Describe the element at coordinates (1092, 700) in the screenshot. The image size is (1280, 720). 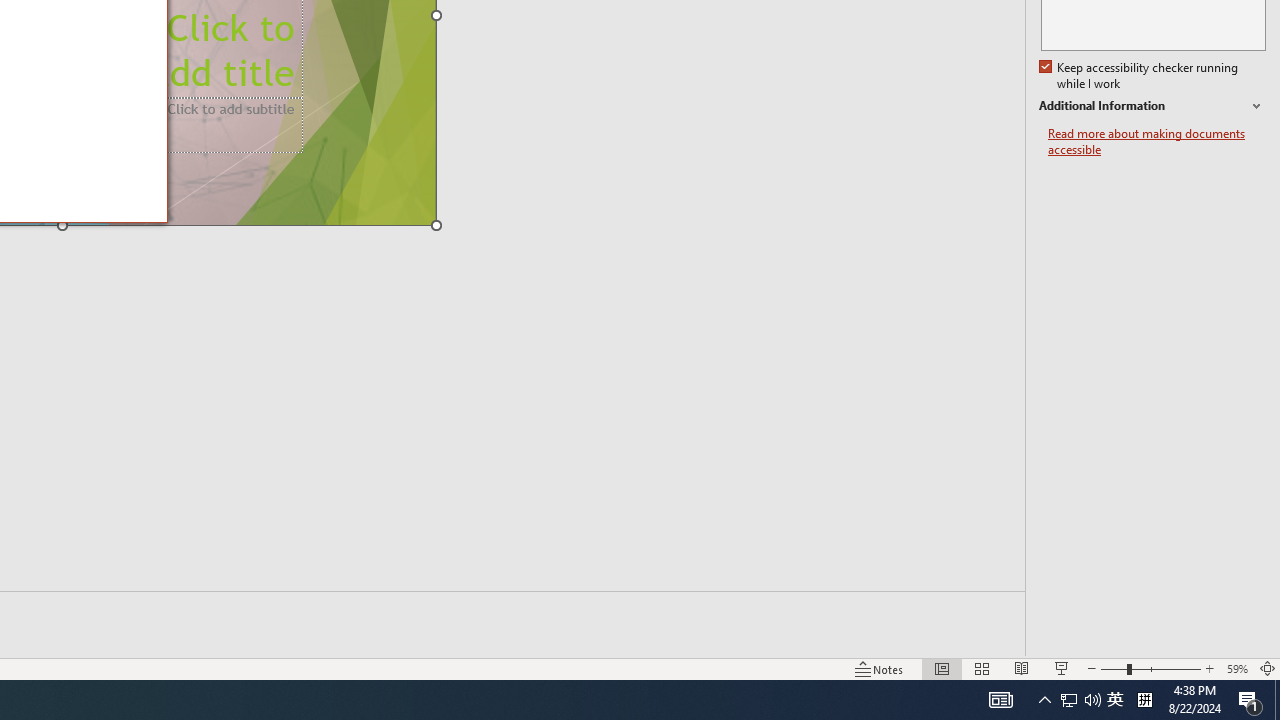
I see `Q2790: 100%` at that location.